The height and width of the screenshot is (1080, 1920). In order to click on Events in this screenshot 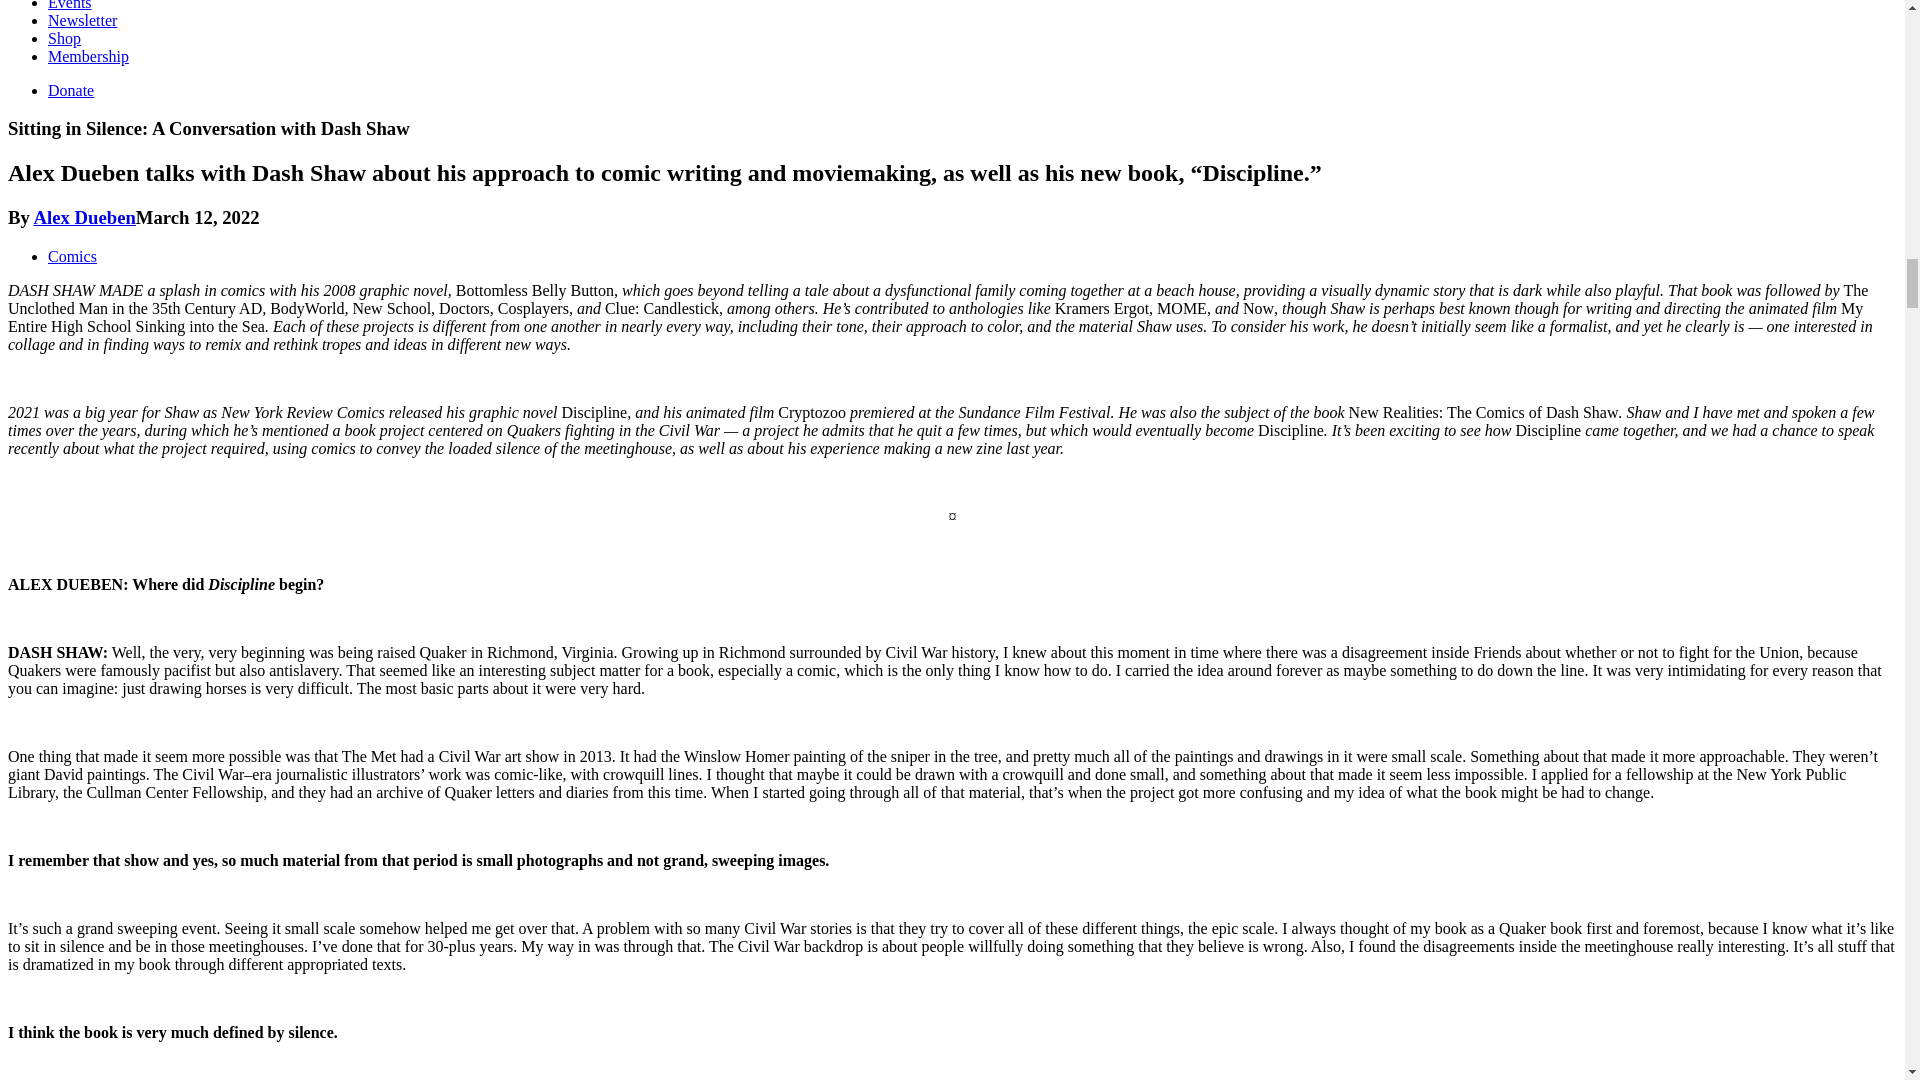, I will do `click(70, 5)`.